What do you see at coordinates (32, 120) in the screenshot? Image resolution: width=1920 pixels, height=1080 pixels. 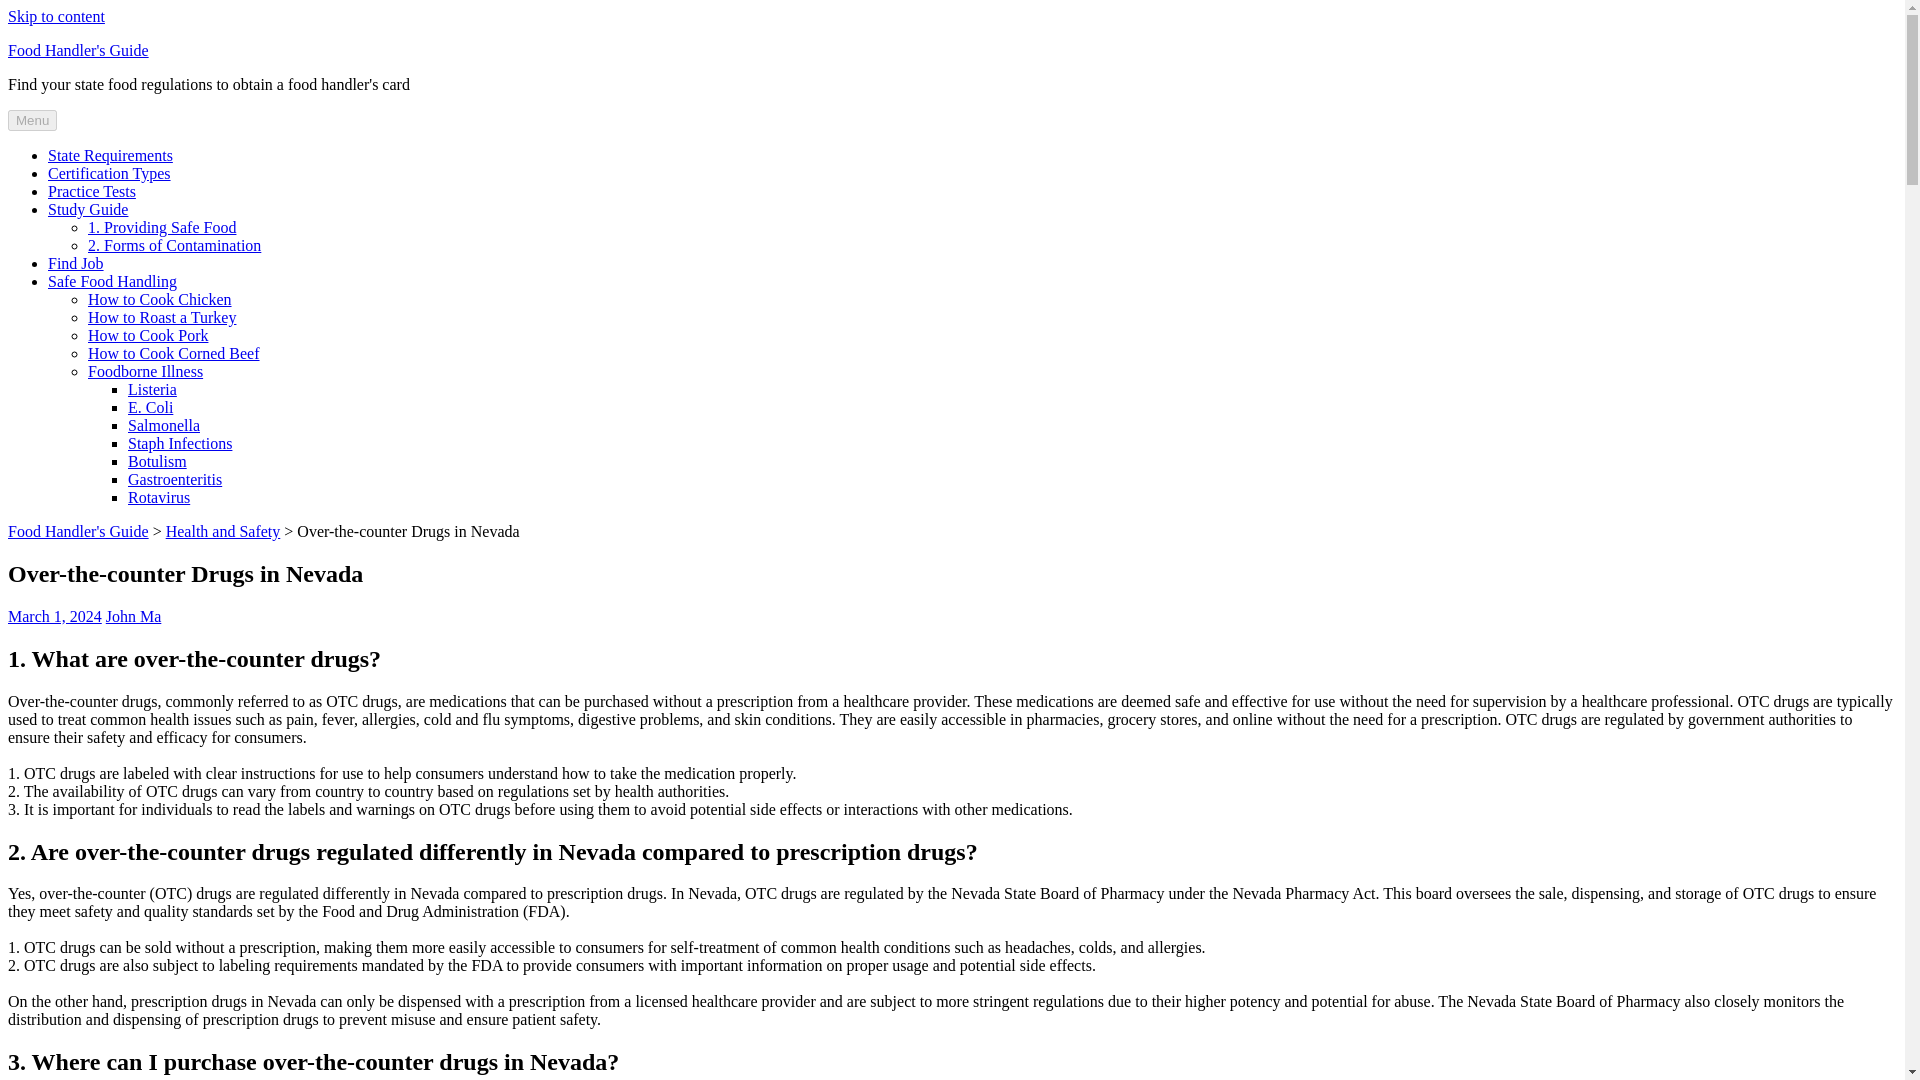 I see `Menu` at bounding box center [32, 120].